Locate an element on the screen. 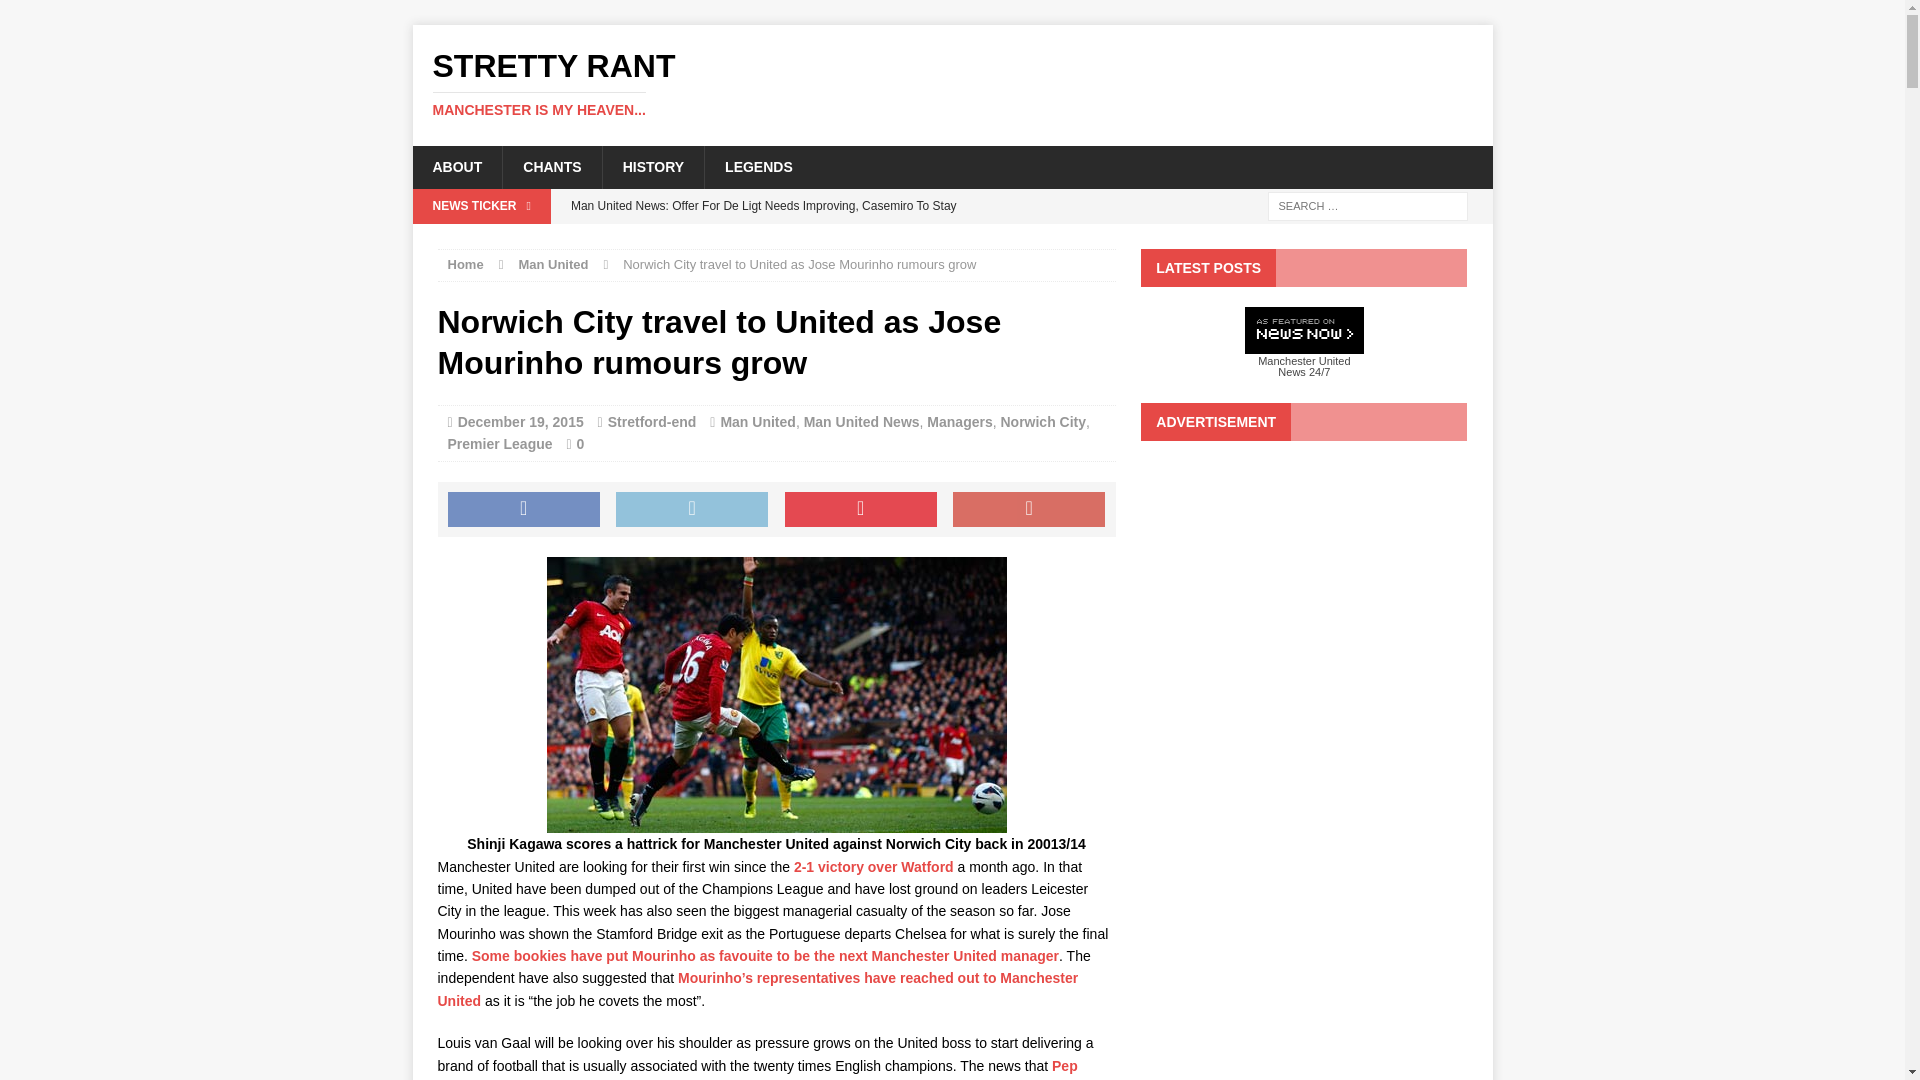 The width and height of the screenshot is (1920, 1080). ABOUT is located at coordinates (523, 510).